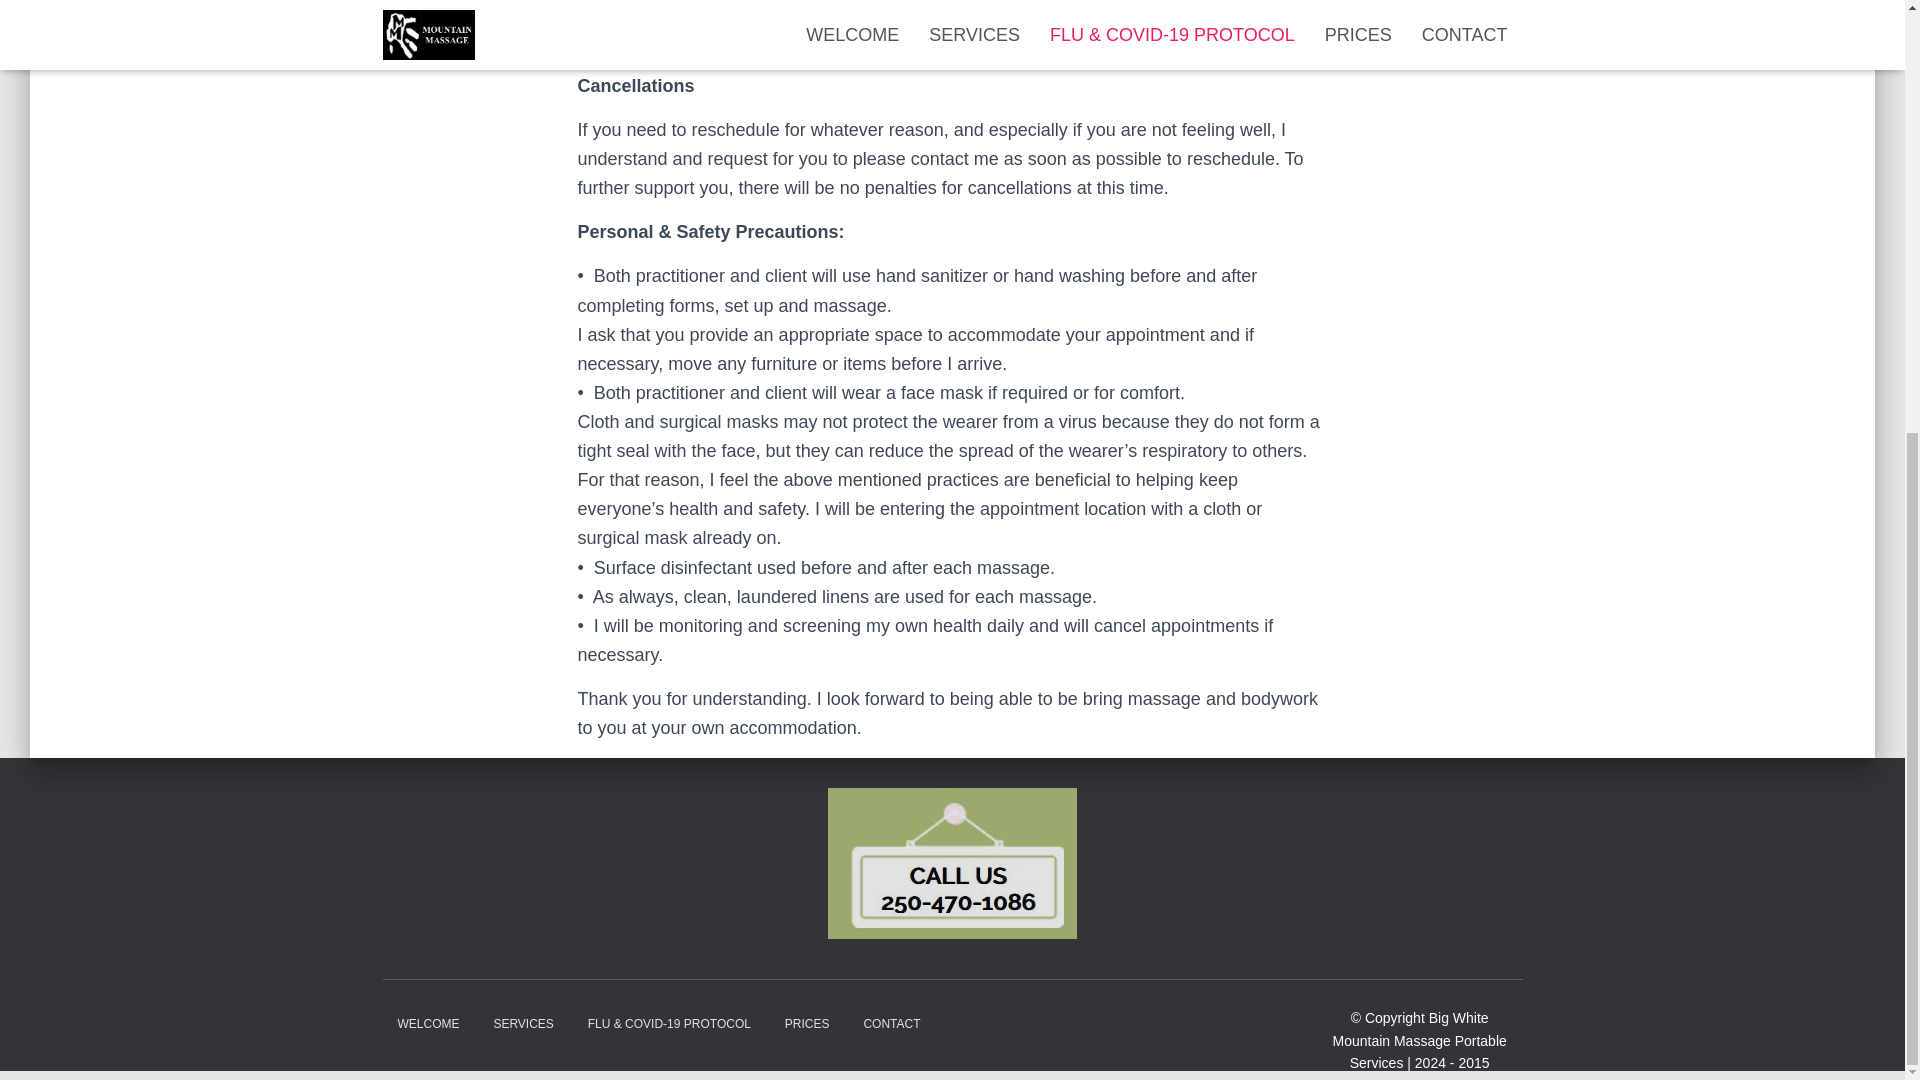 The image size is (1920, 1080). Describe the element at coordinates (892, 1024) in the screenshot. I see `CONTACT` at that location.